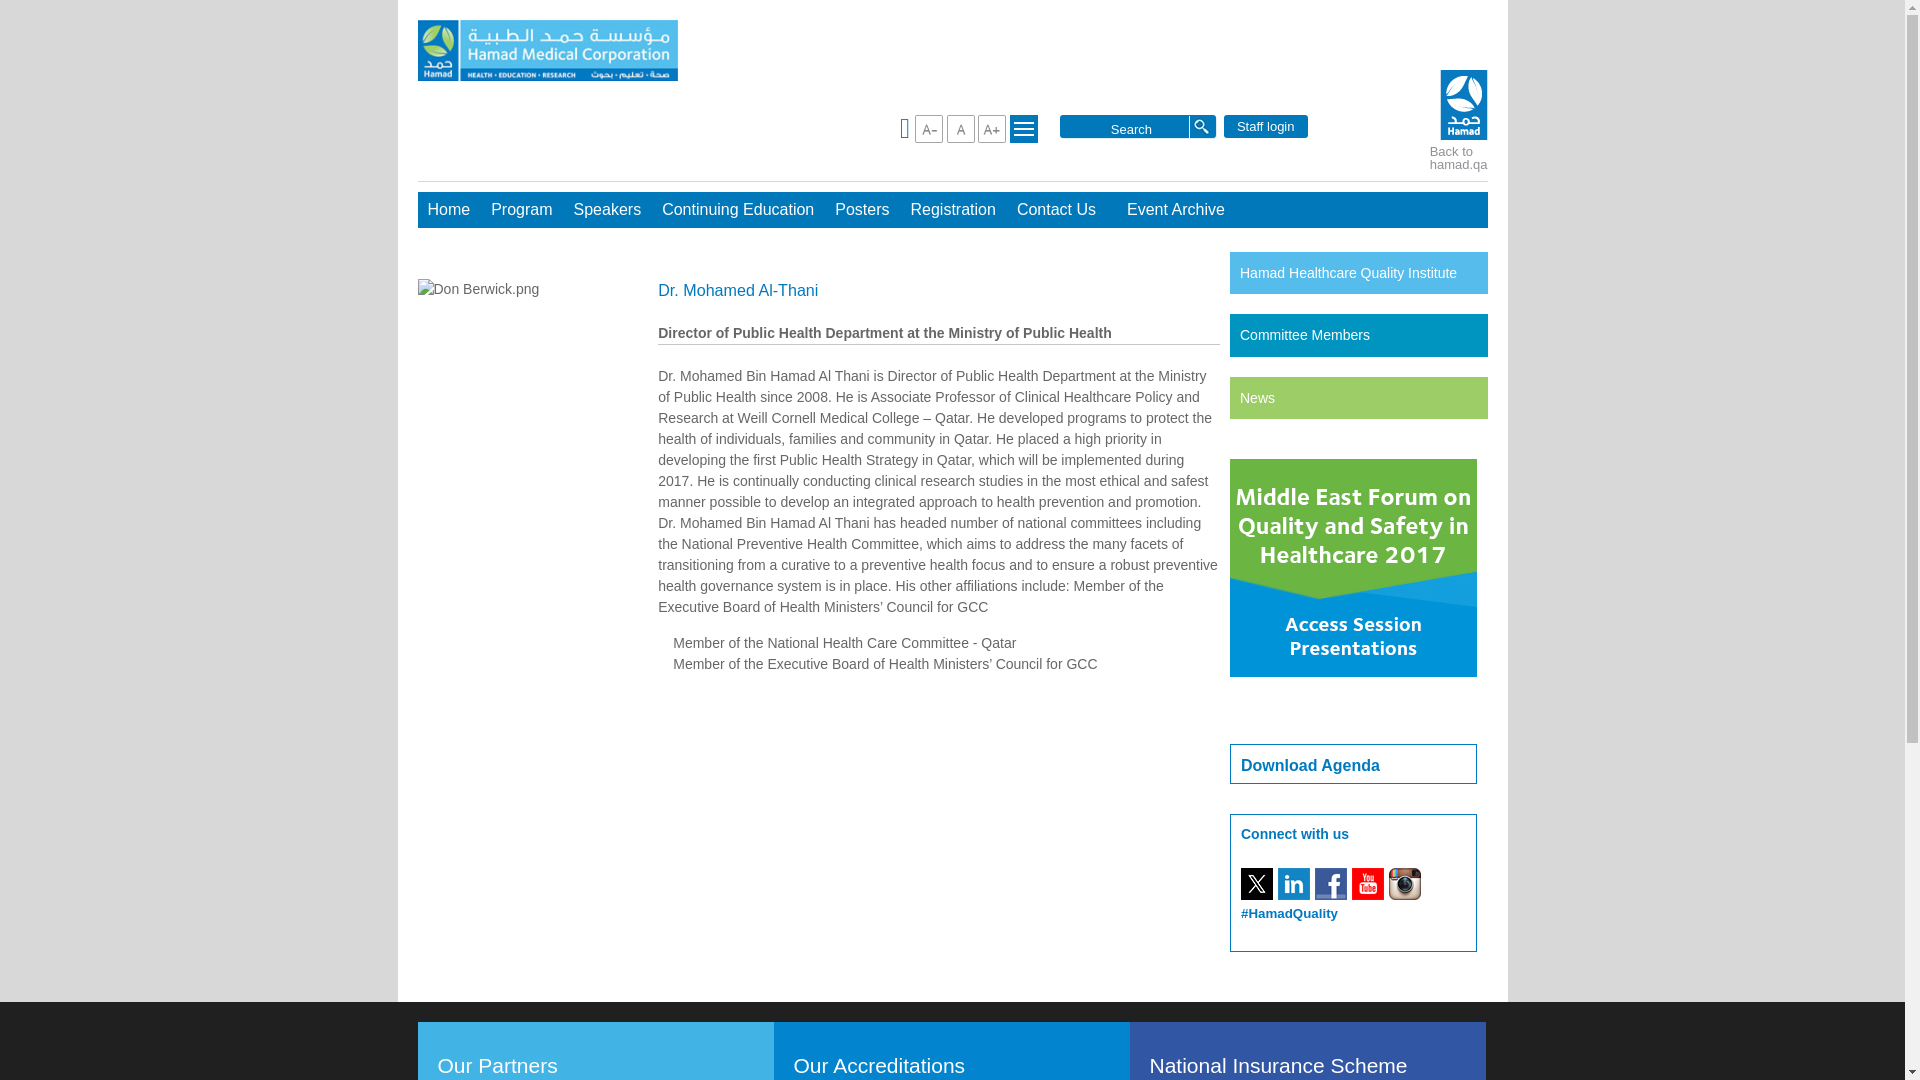 The width and height of the screenshot is (1920, 1080). Describe the element at coordinates (1130, 128) in the screenshot. I see `Search` at that location.